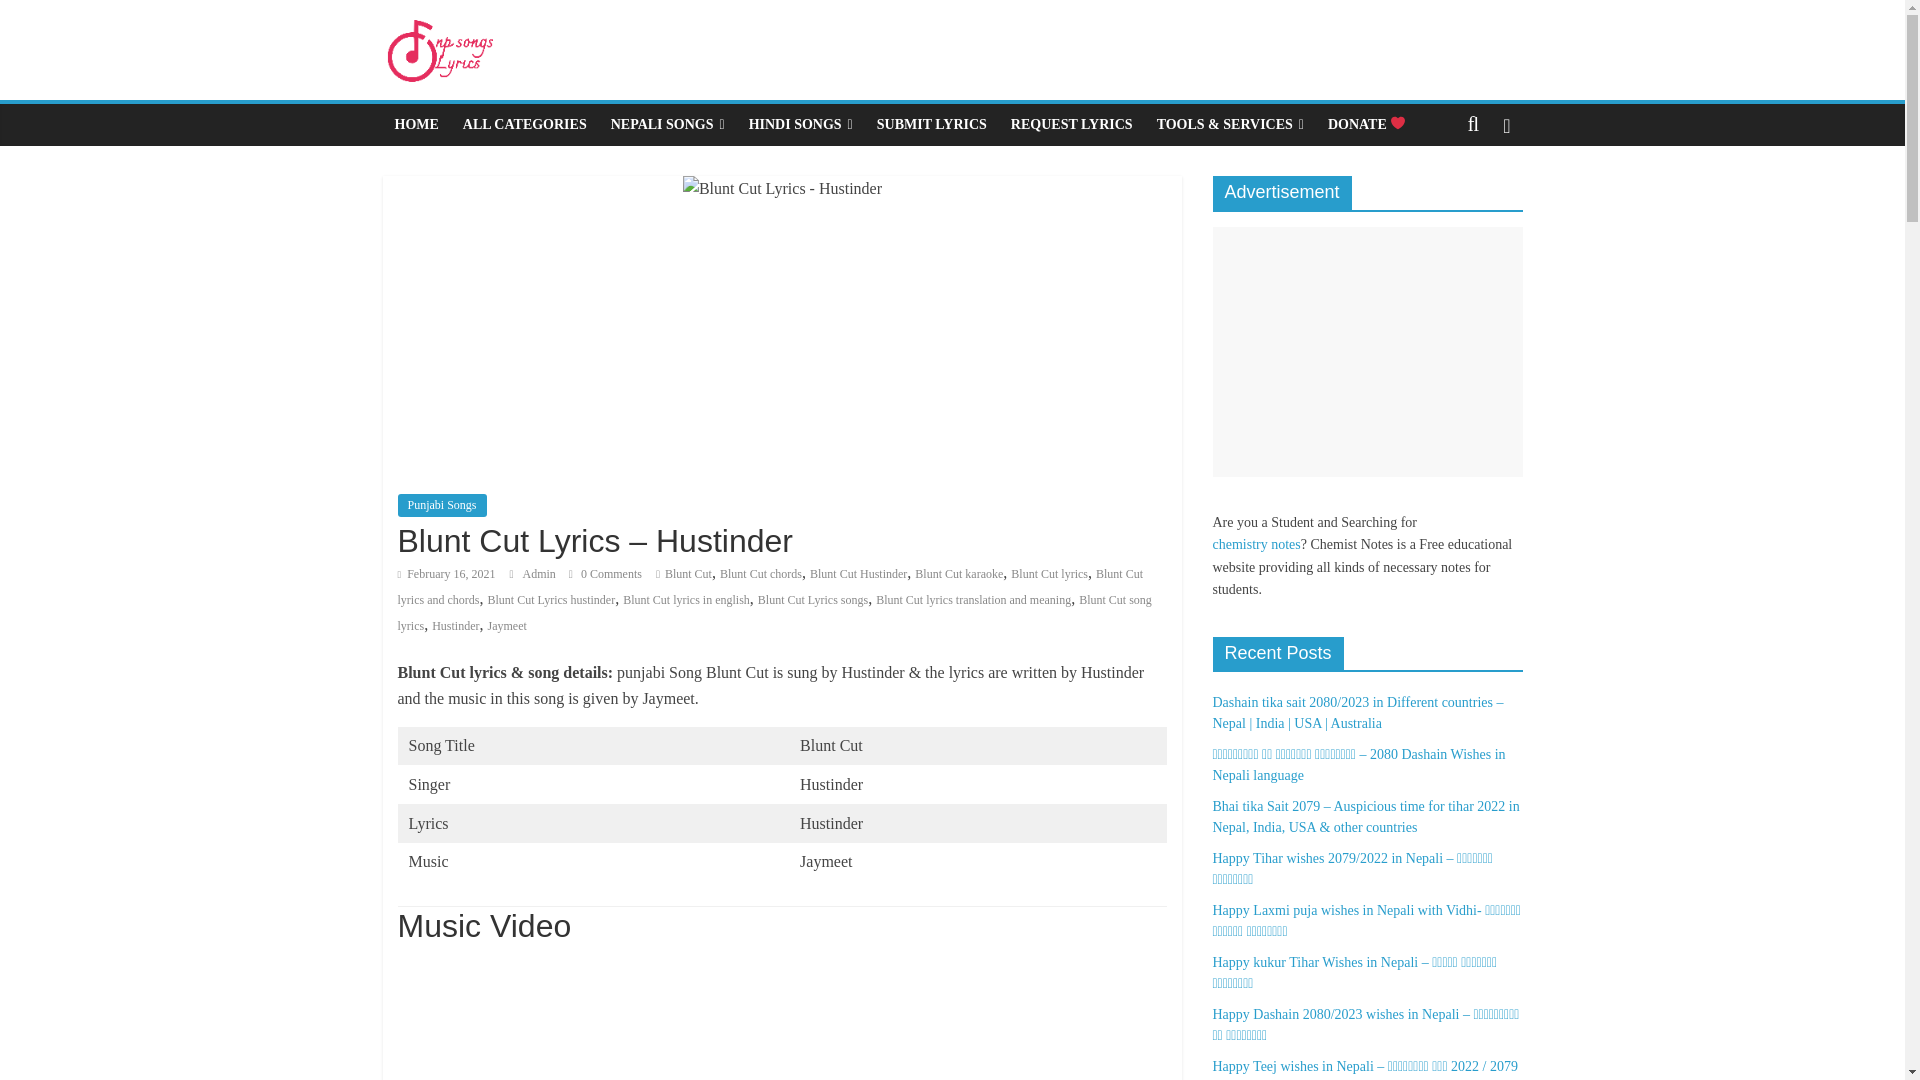 The width and height of the screenshot is (1920, 1080). Describe the element at coordinates (506, 625) in the screenshot. I see `Jaymeet` at that location.